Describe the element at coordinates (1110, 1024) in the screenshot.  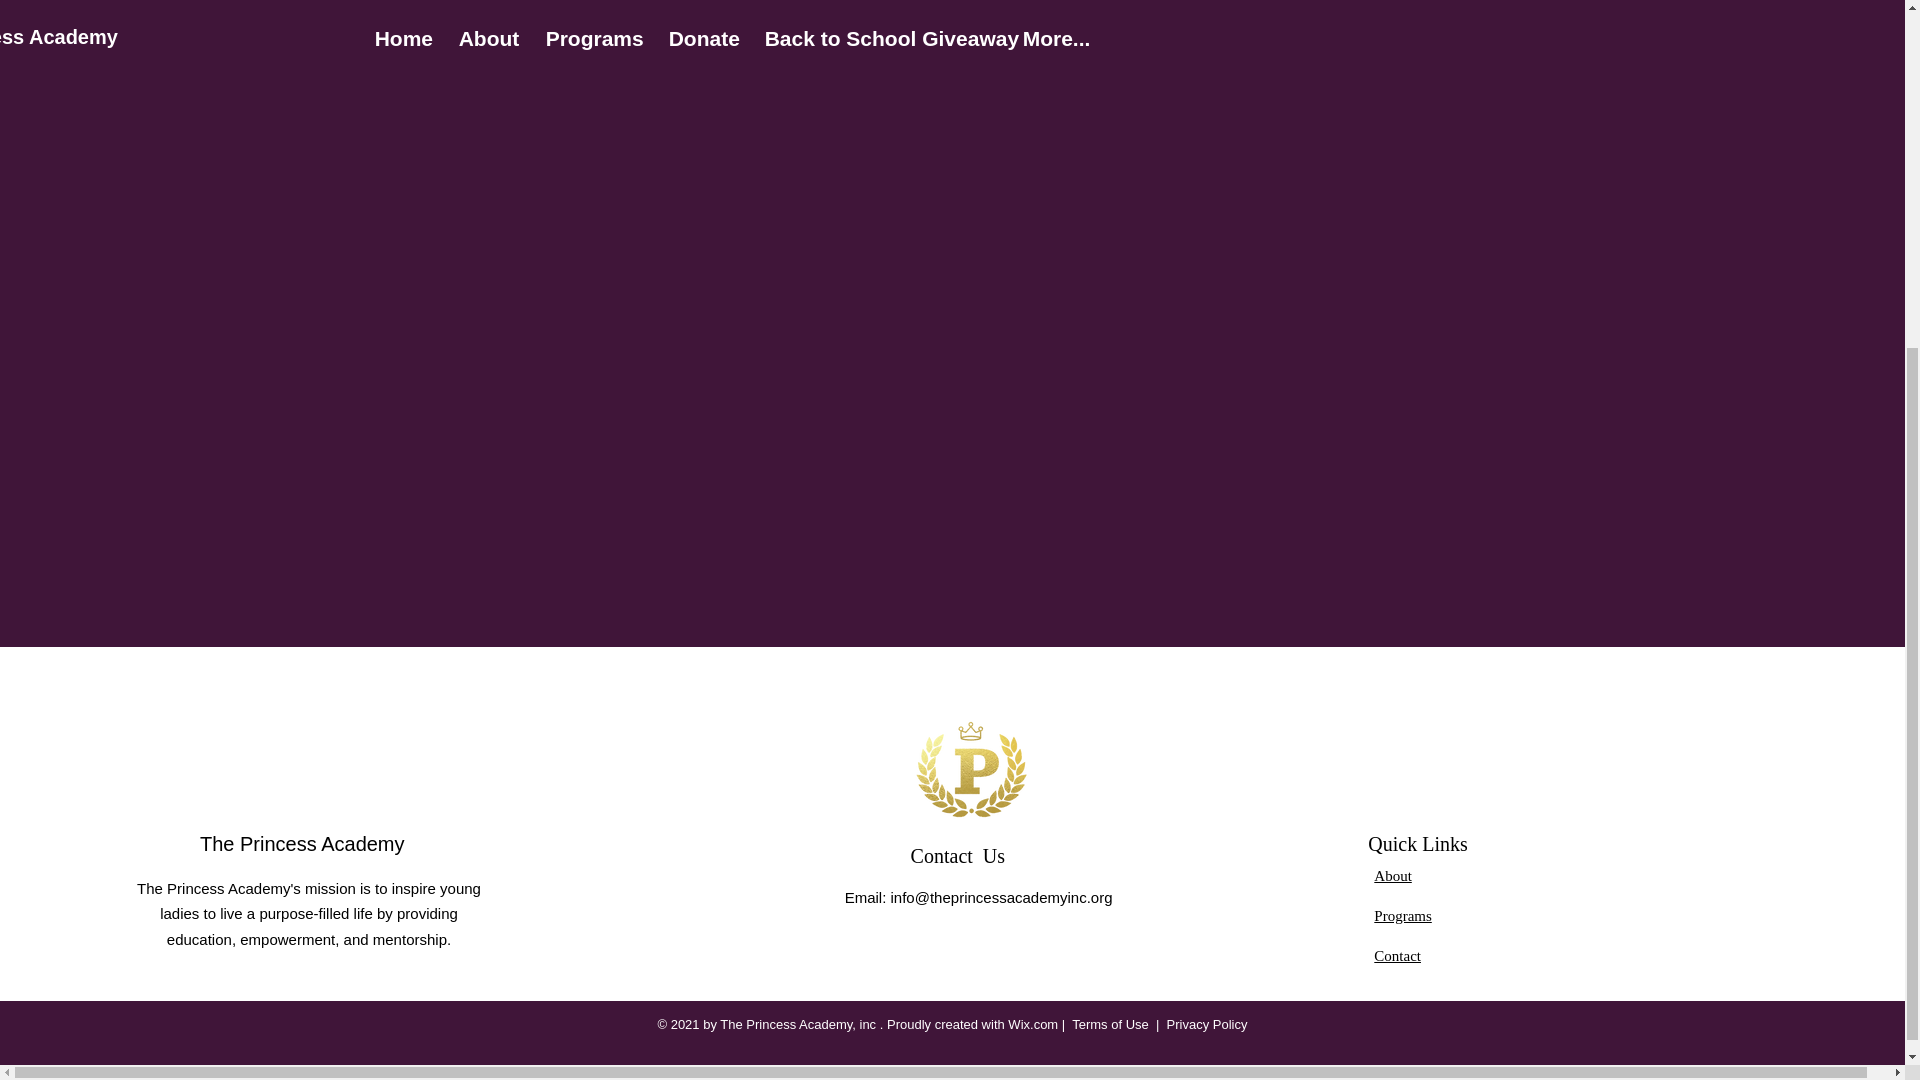
I see `Terms of Use` at that location.